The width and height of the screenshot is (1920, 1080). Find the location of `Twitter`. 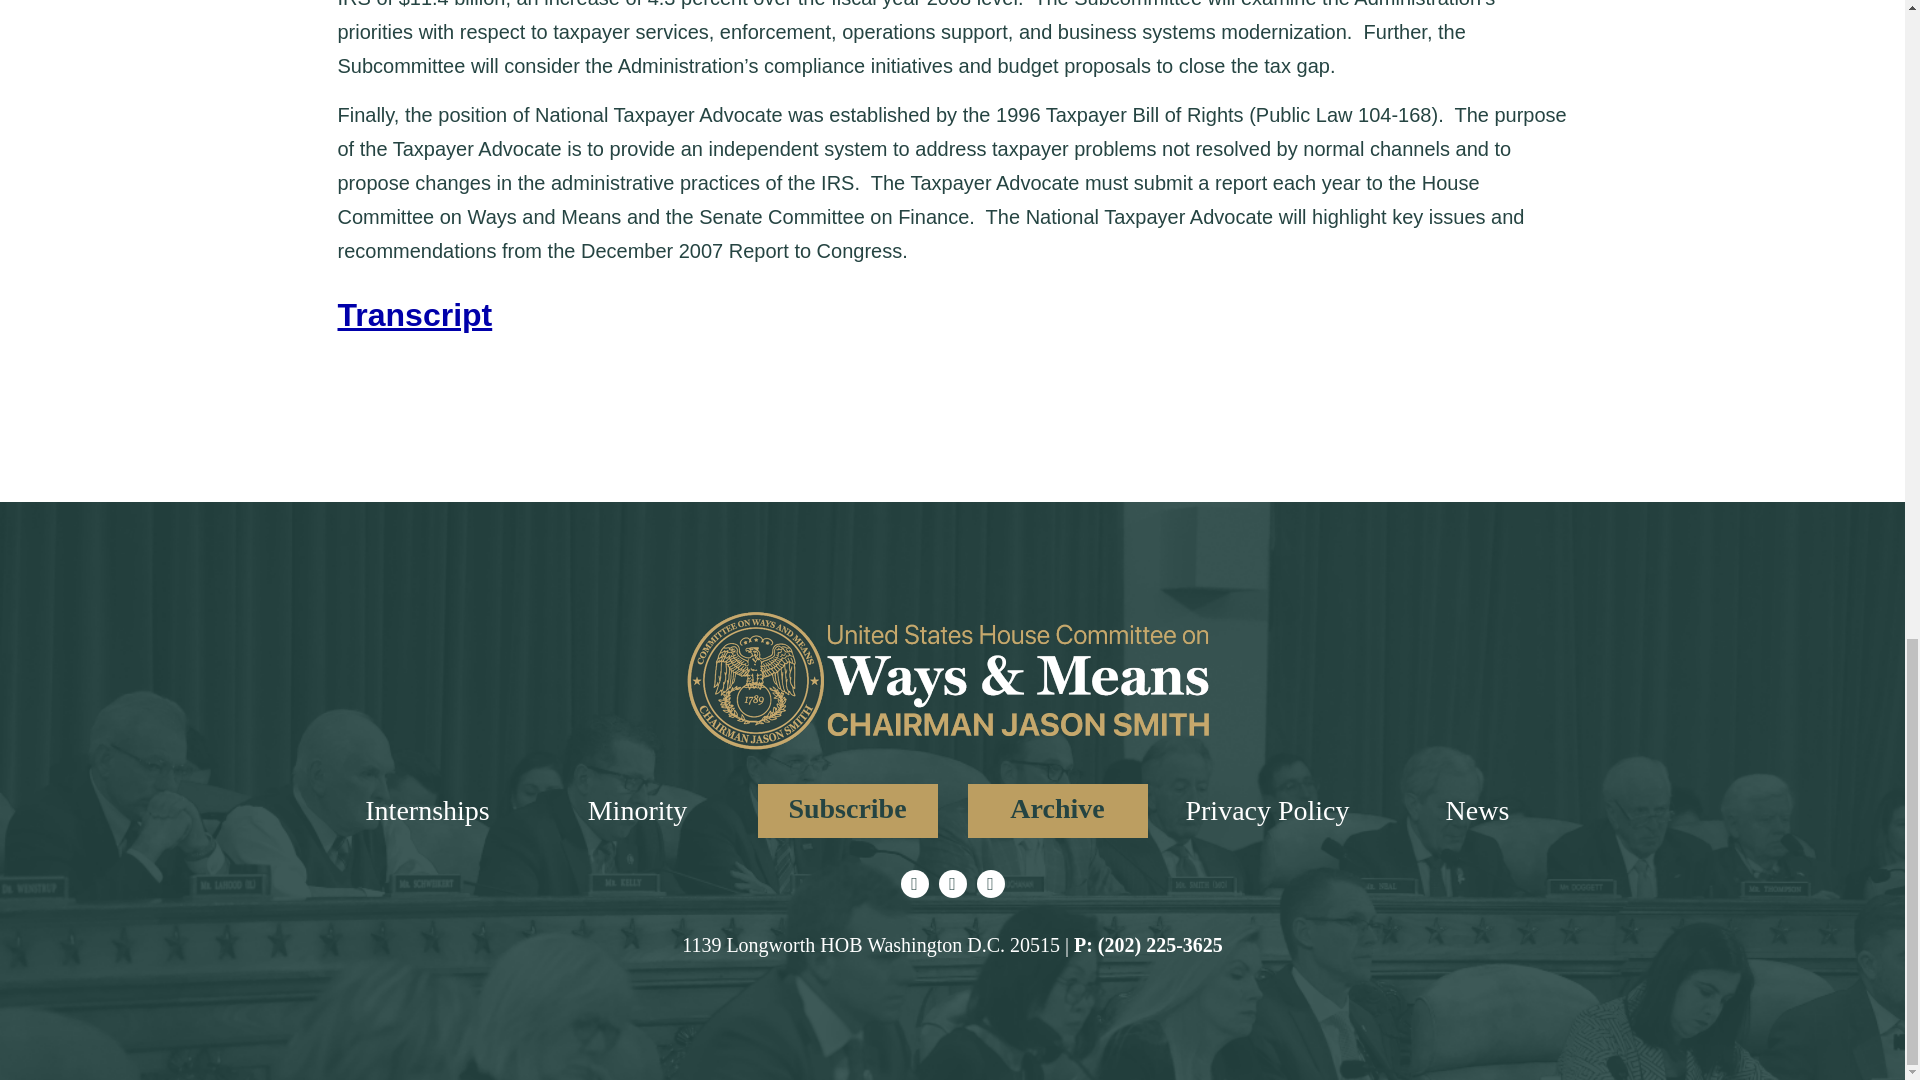

Twitter is located at coordinates (914, 884).